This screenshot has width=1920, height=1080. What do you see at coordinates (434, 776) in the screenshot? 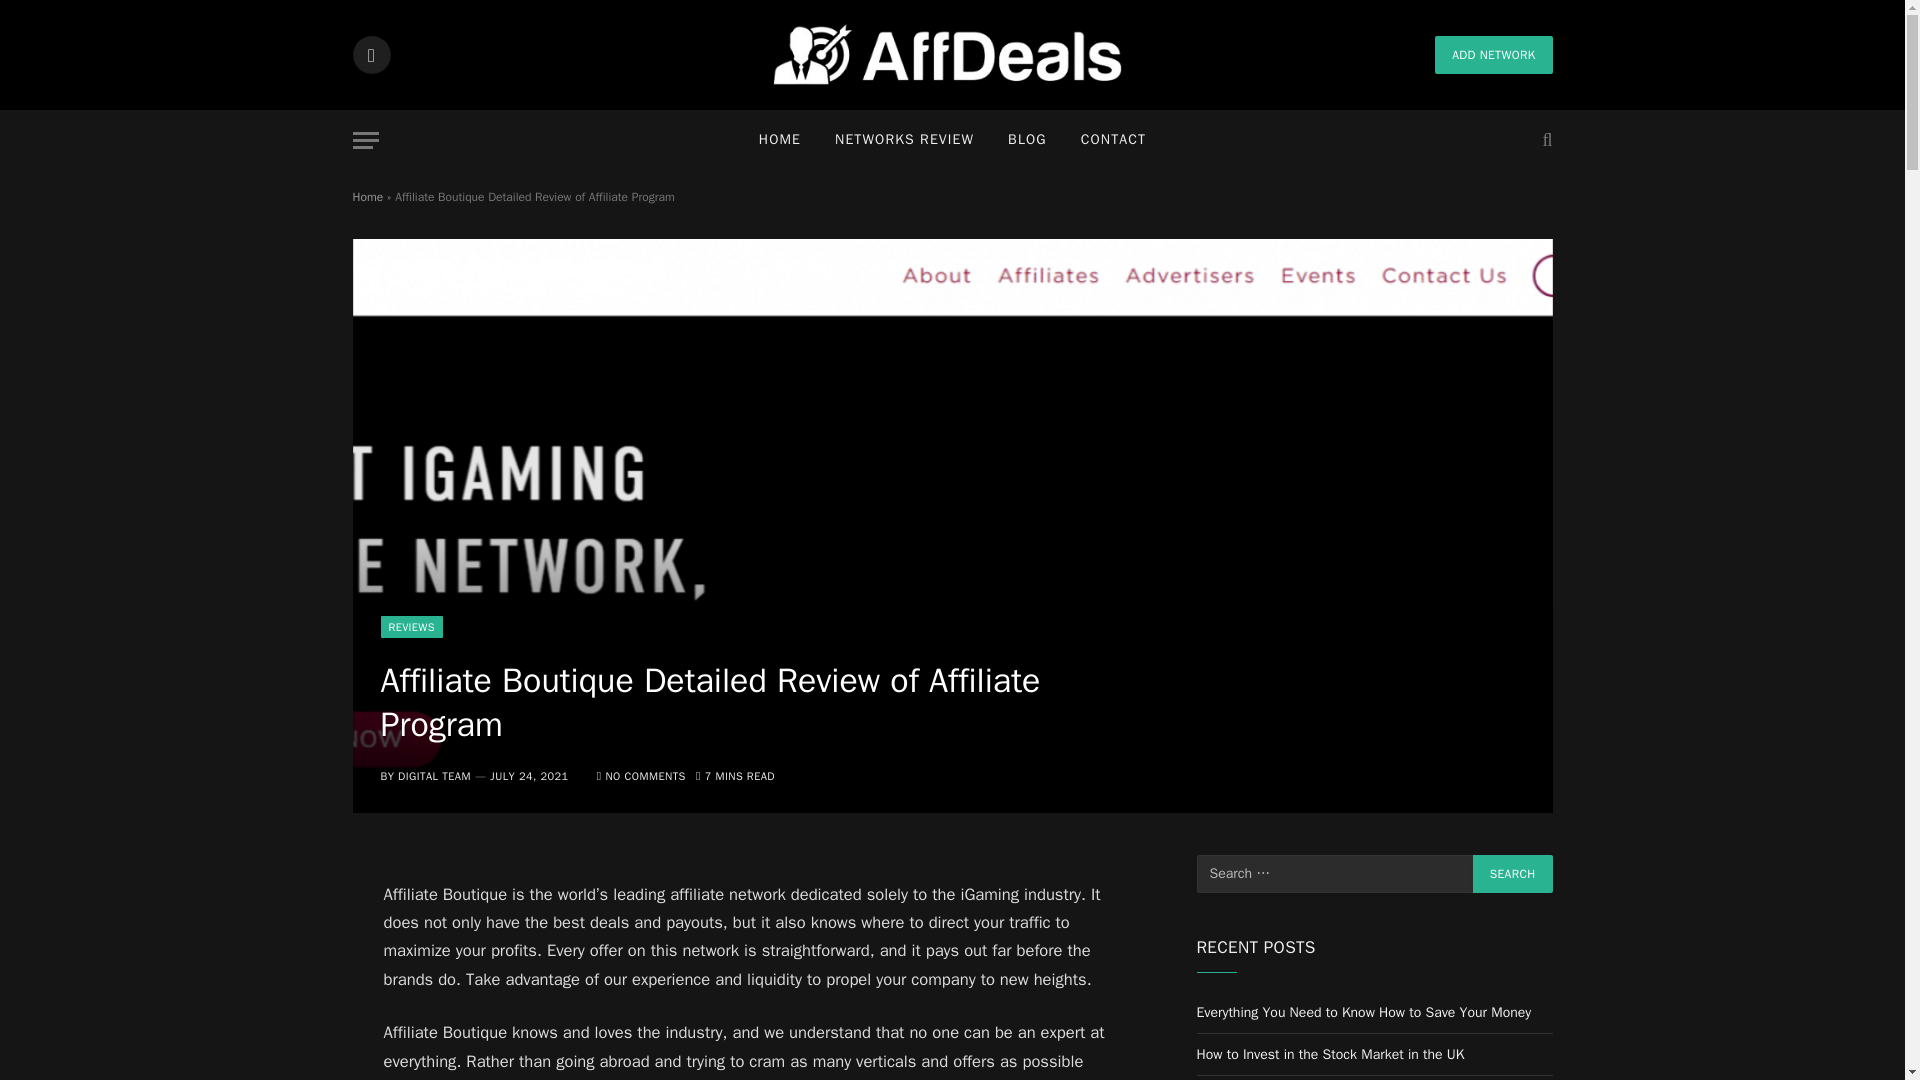
I see `DIGITAL TEAM` at bounding box center [434, 776].